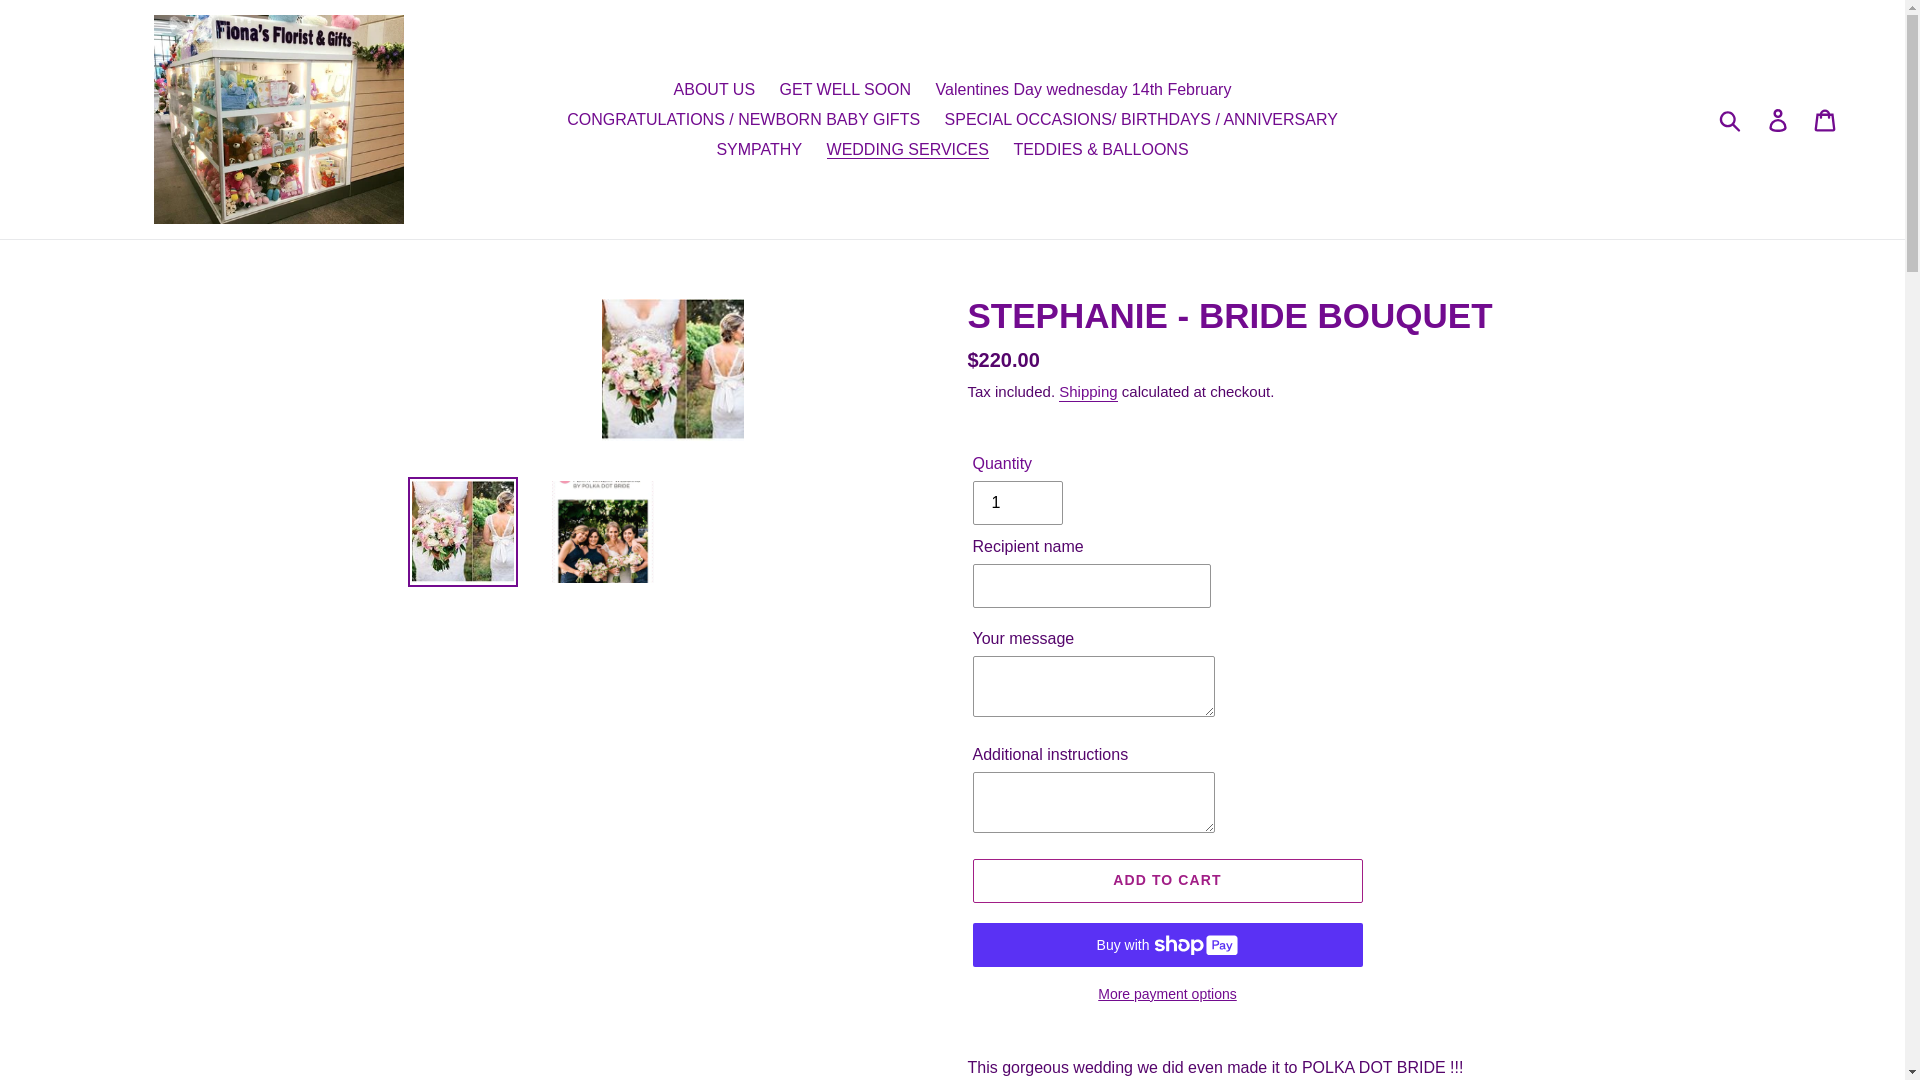 The height and width of the screenshot is (1080, 1920). Describe the element at coordinates (908, 148) in the screenshot. I see `WEDDING SERVICES` at that location.